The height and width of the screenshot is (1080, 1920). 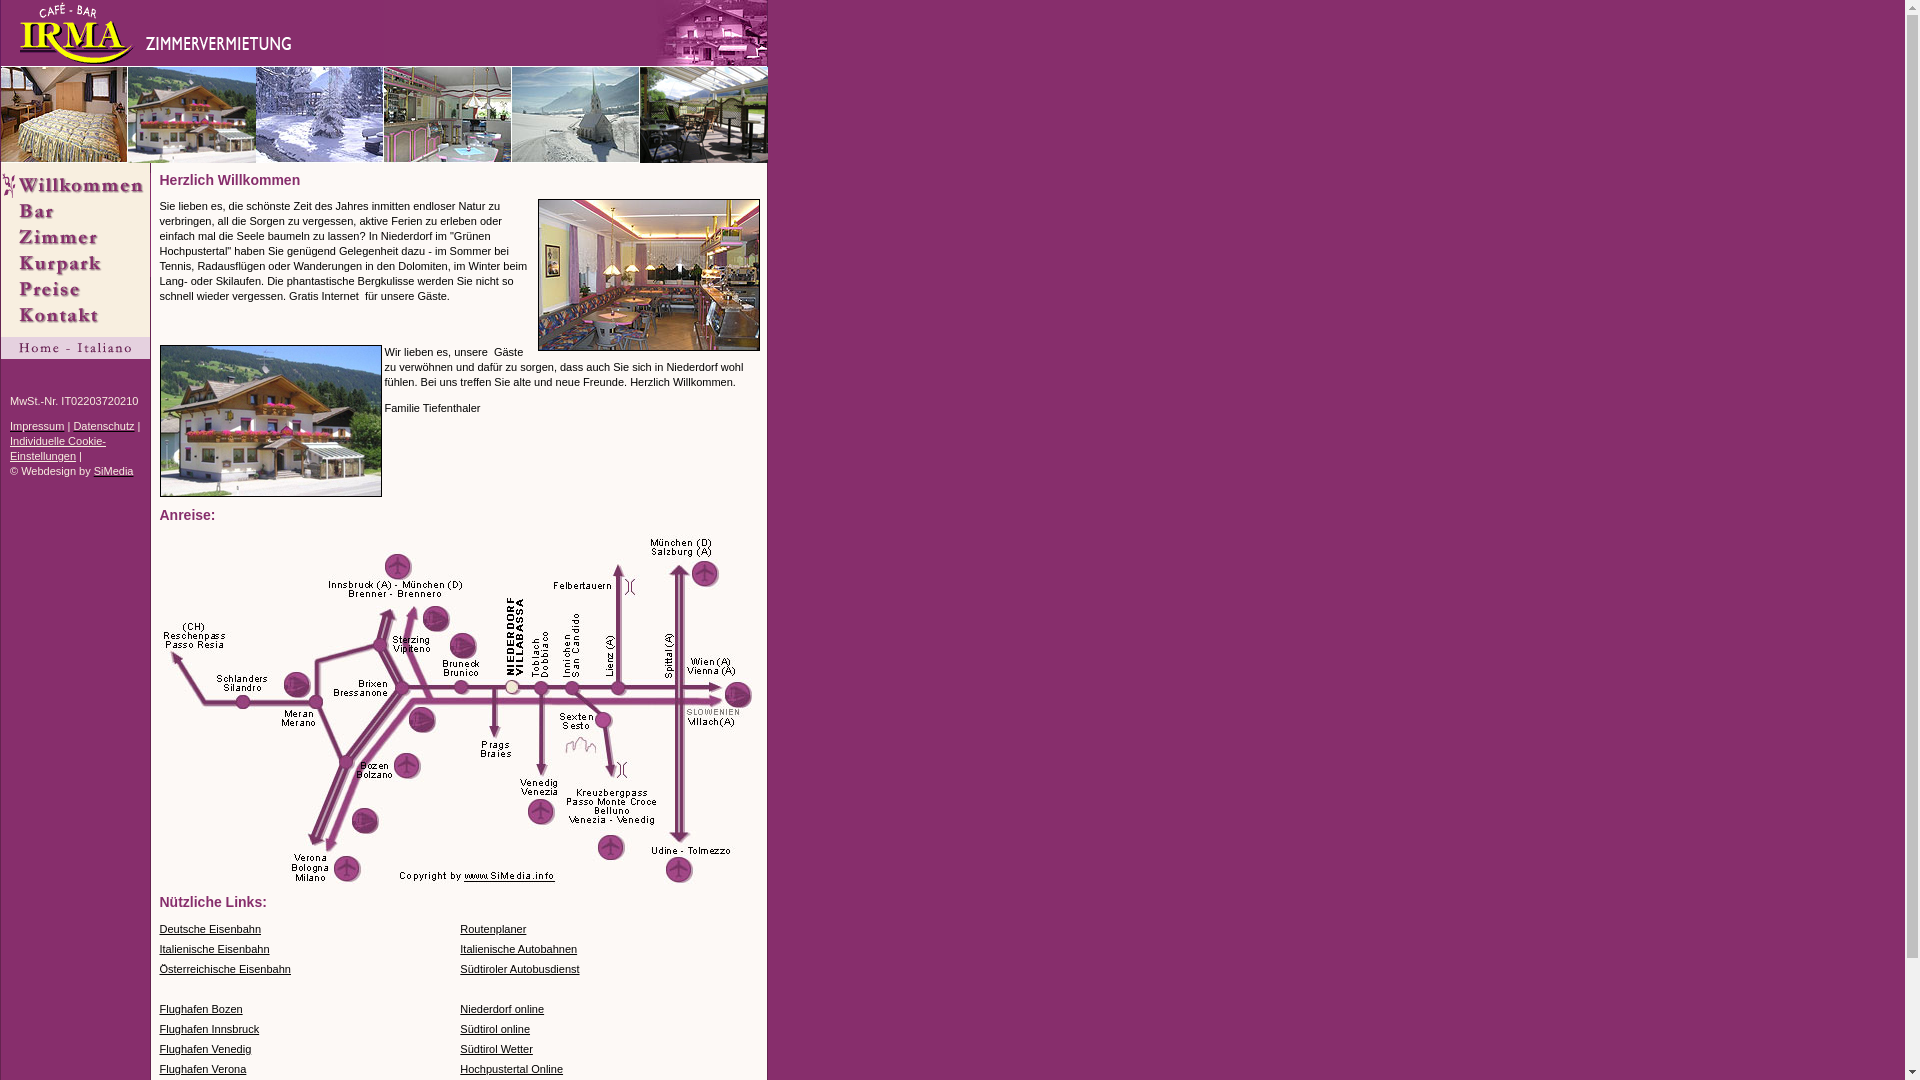 What do you see at coordinates (114, 471) in the screenshot?
I see `SiMedia` at bounding box center [114, 471].